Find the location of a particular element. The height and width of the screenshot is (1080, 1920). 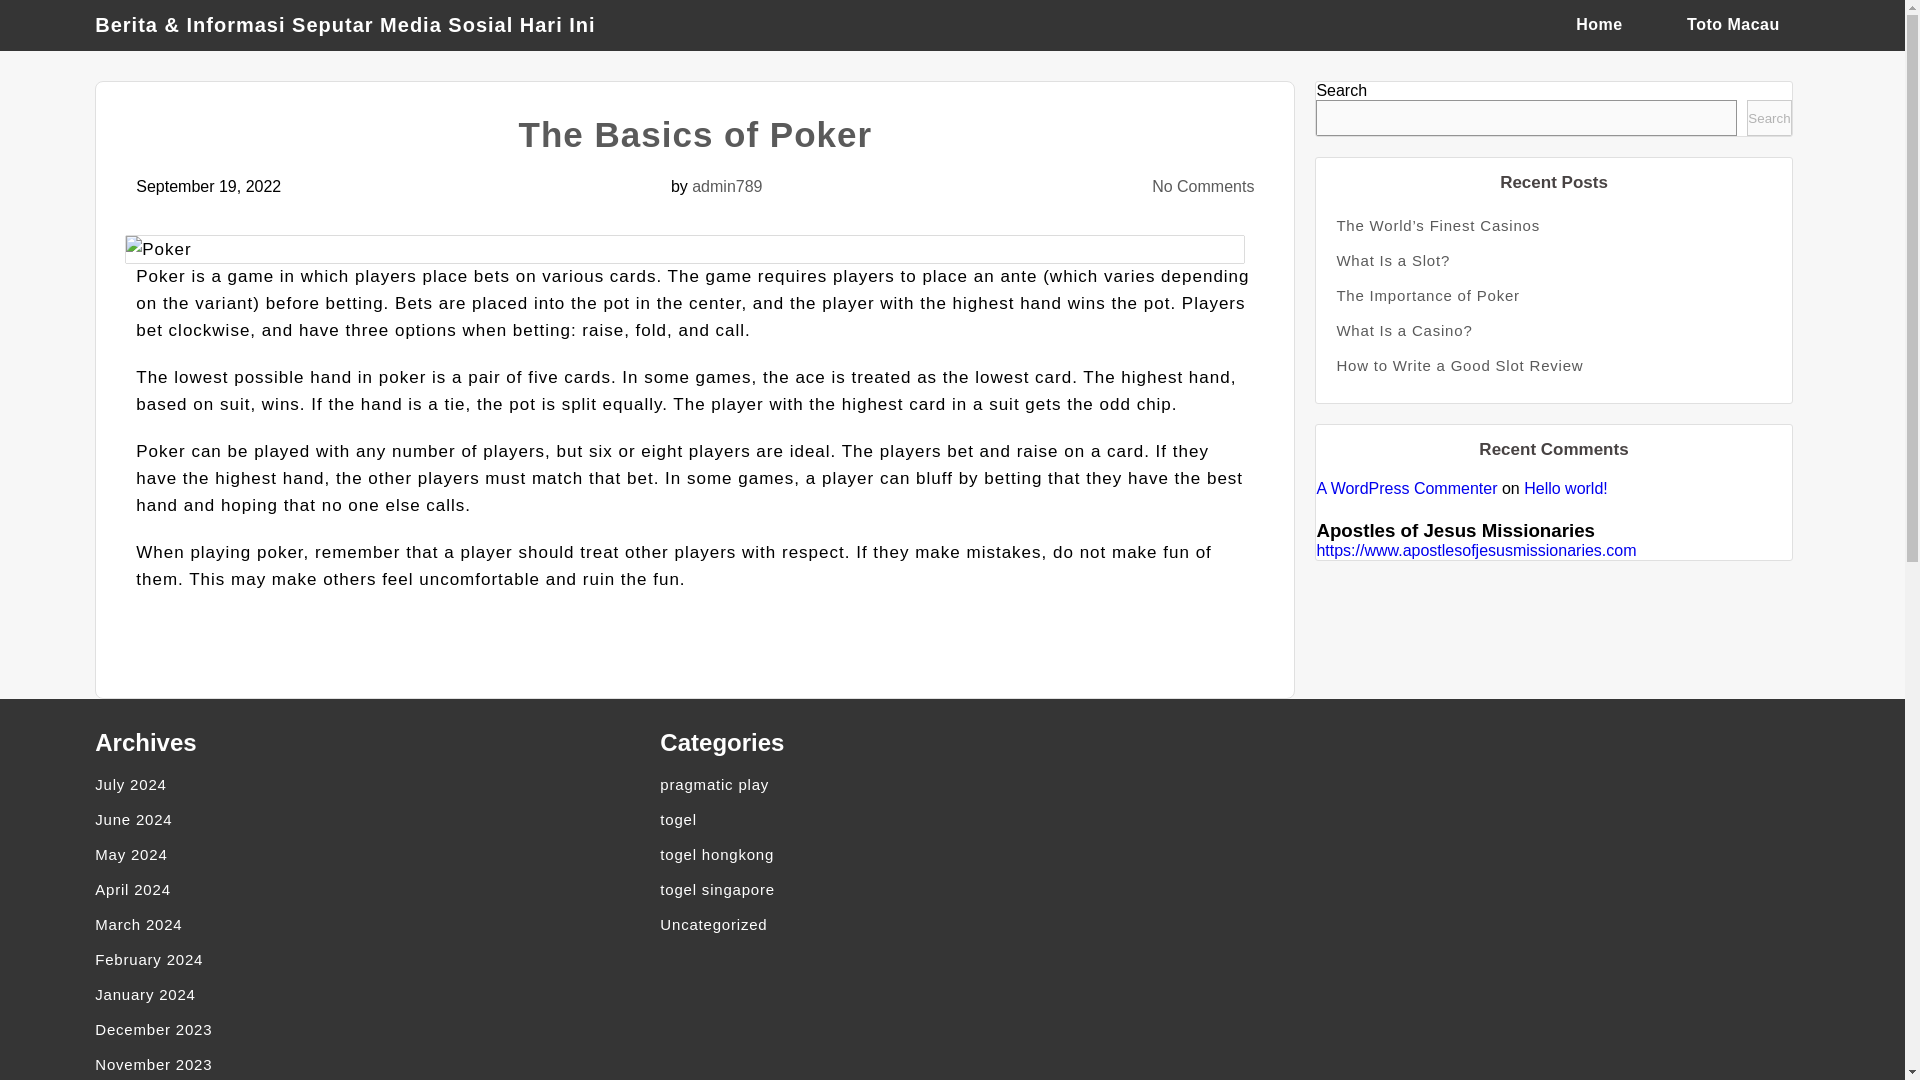

December 2023 is located at coordinates (376, 1028).